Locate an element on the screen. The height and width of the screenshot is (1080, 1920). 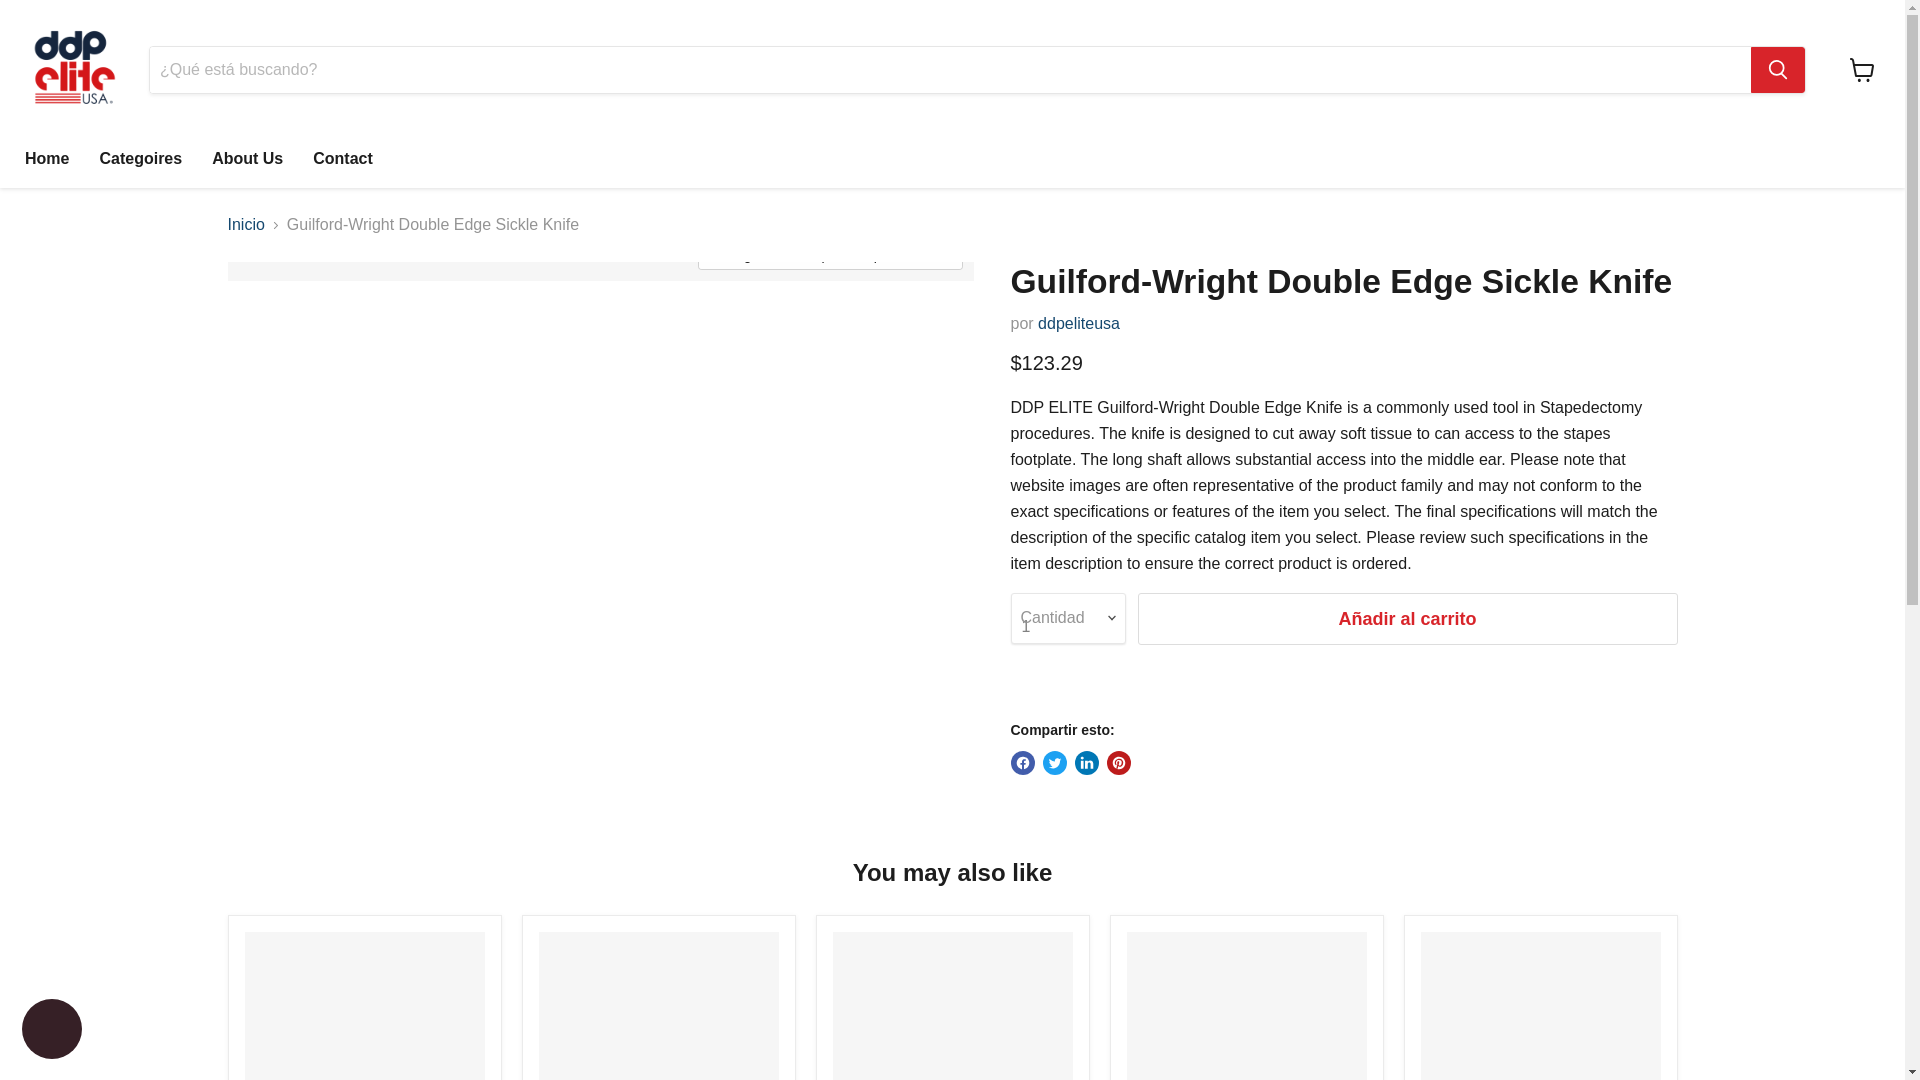
Inicio is located at coordinates (246, 225).